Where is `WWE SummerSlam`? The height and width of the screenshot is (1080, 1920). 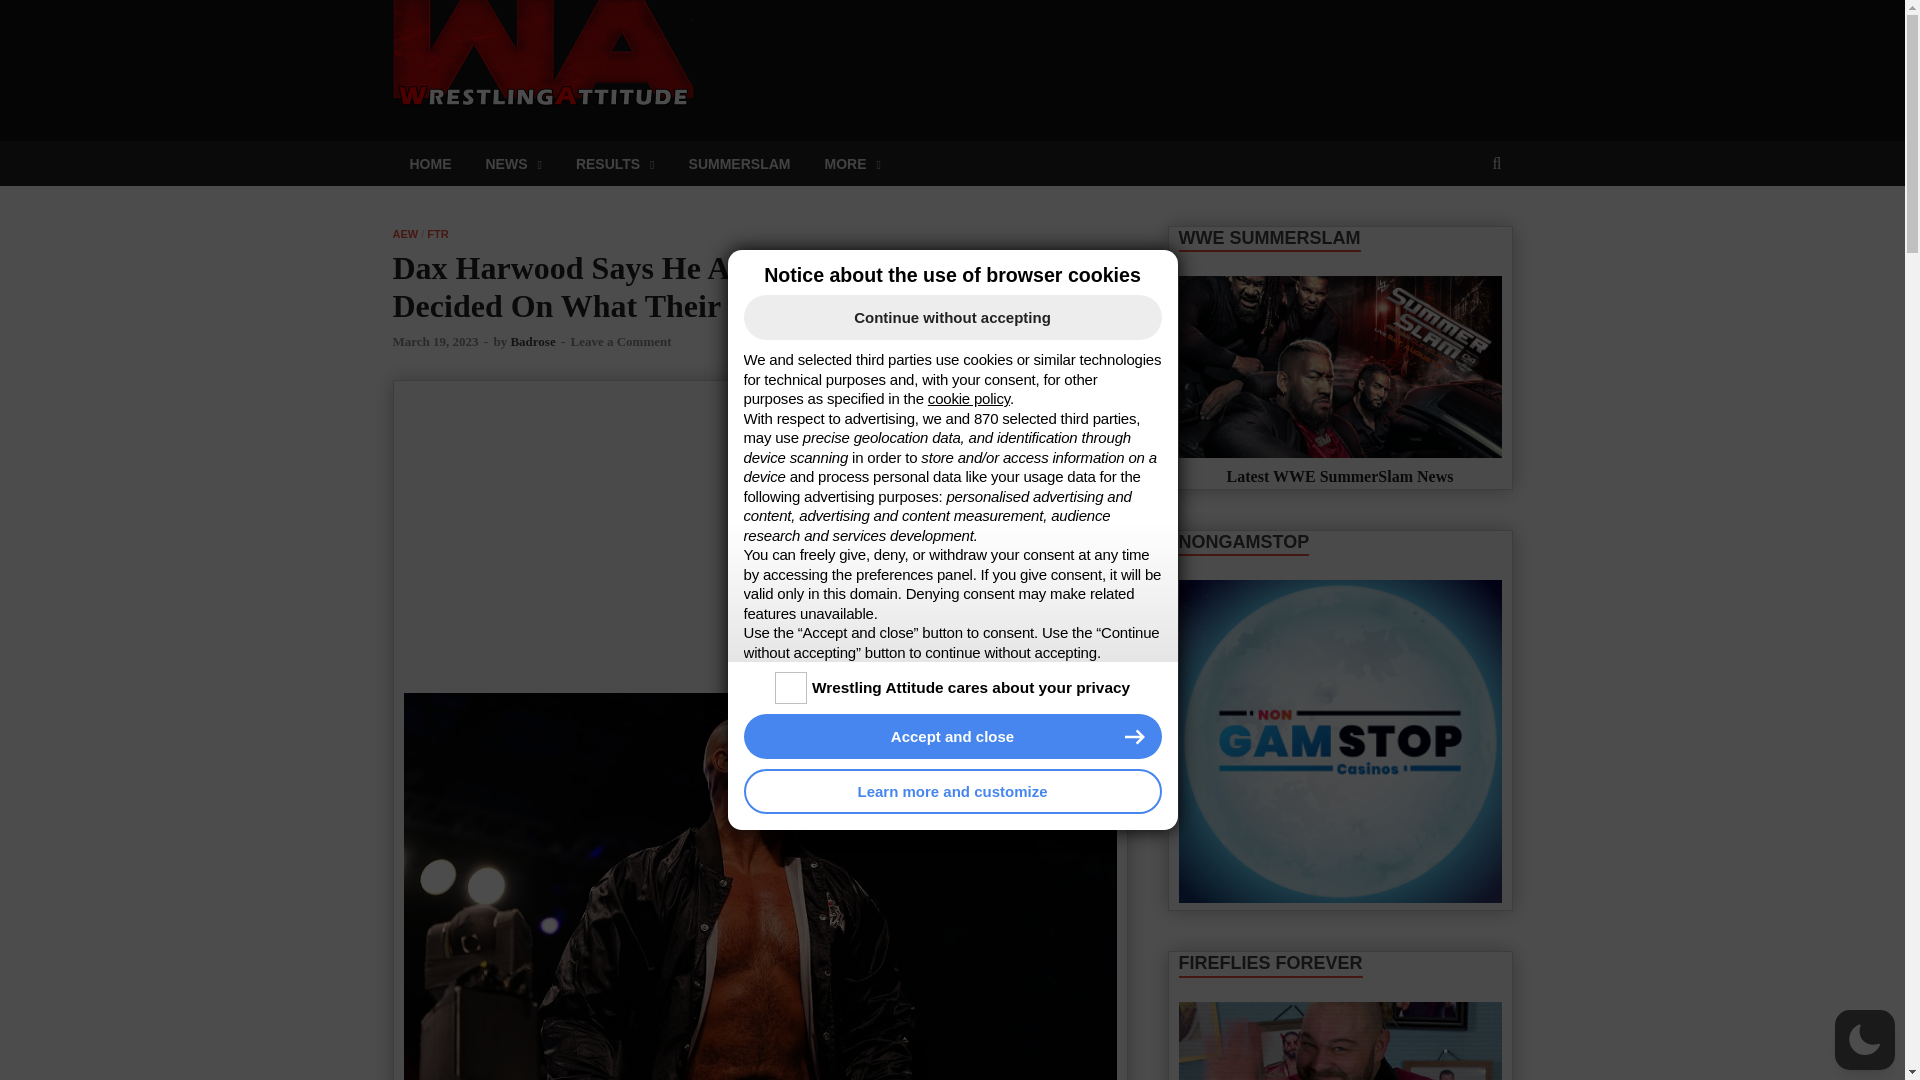 WWE SummerSlam is located at coordinates (1340, 366).